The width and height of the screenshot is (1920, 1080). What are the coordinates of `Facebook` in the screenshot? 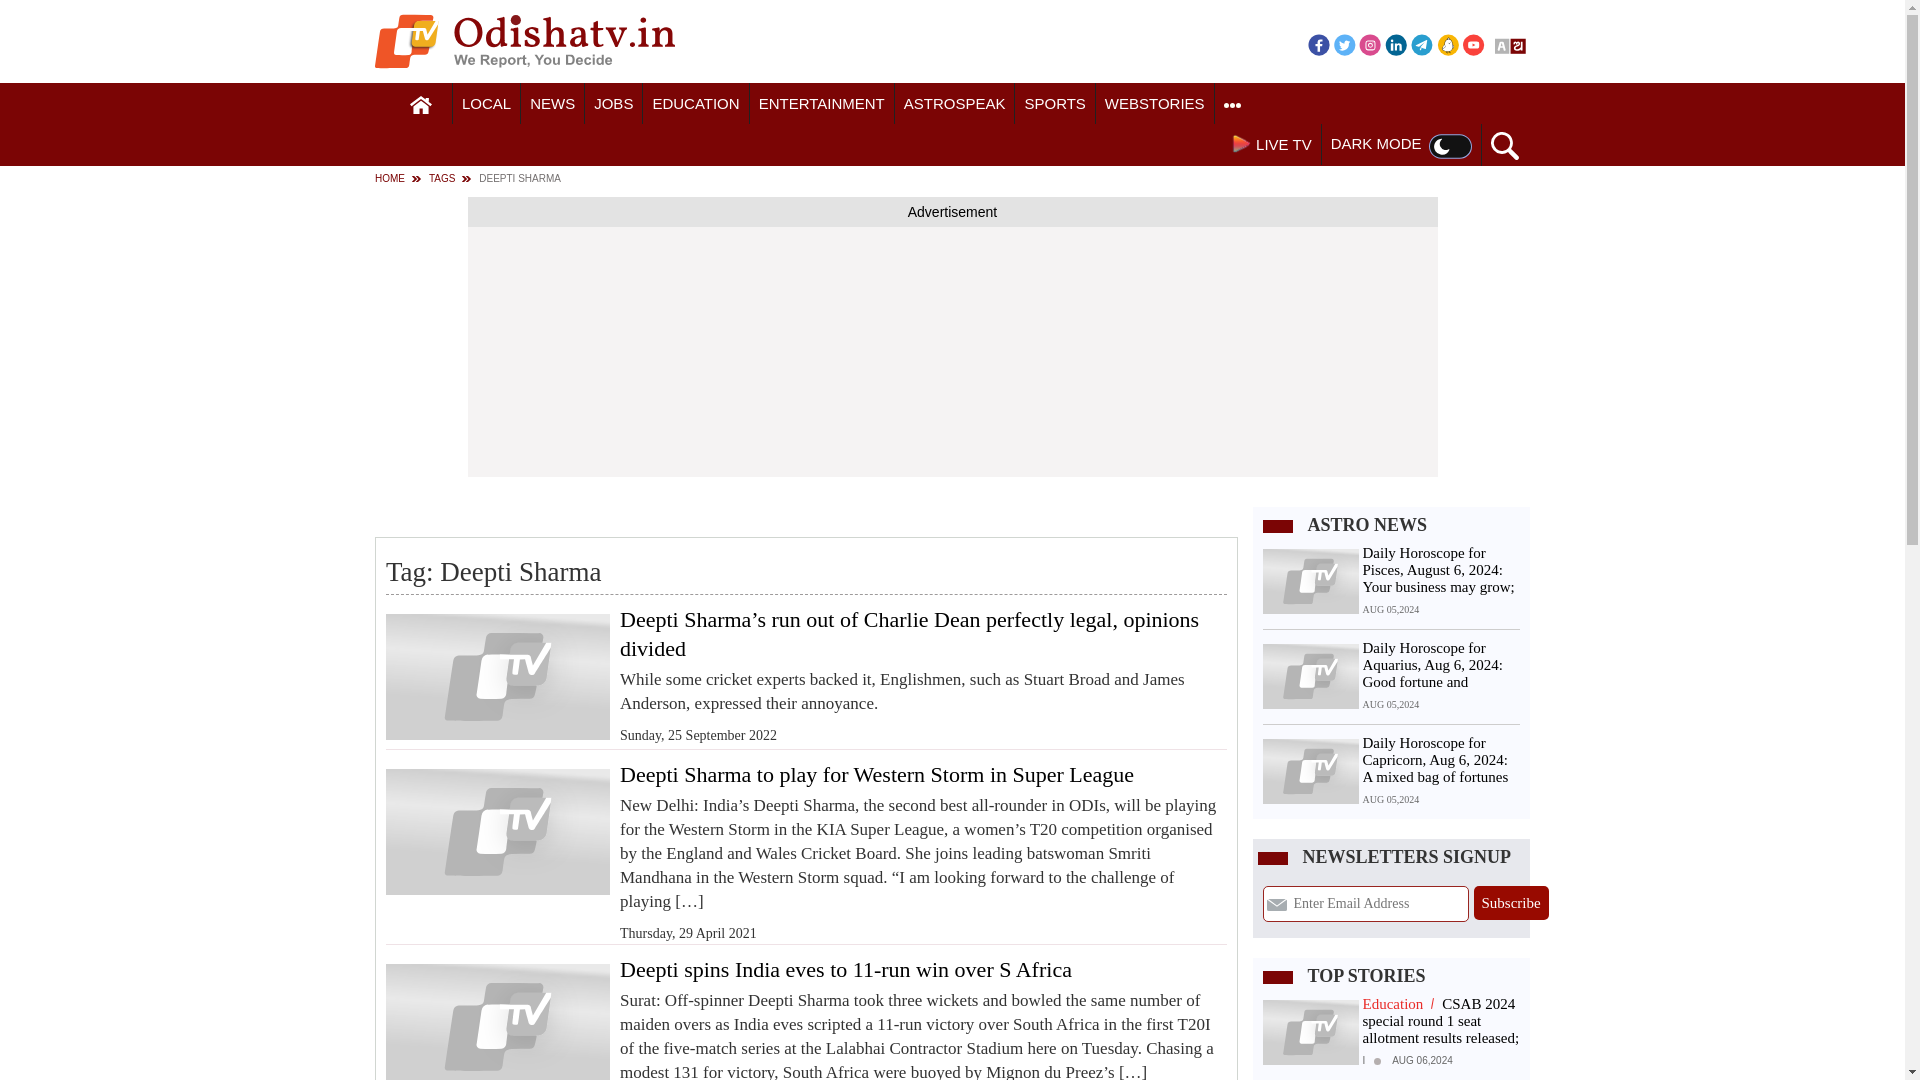 It's located at (1318, 44).